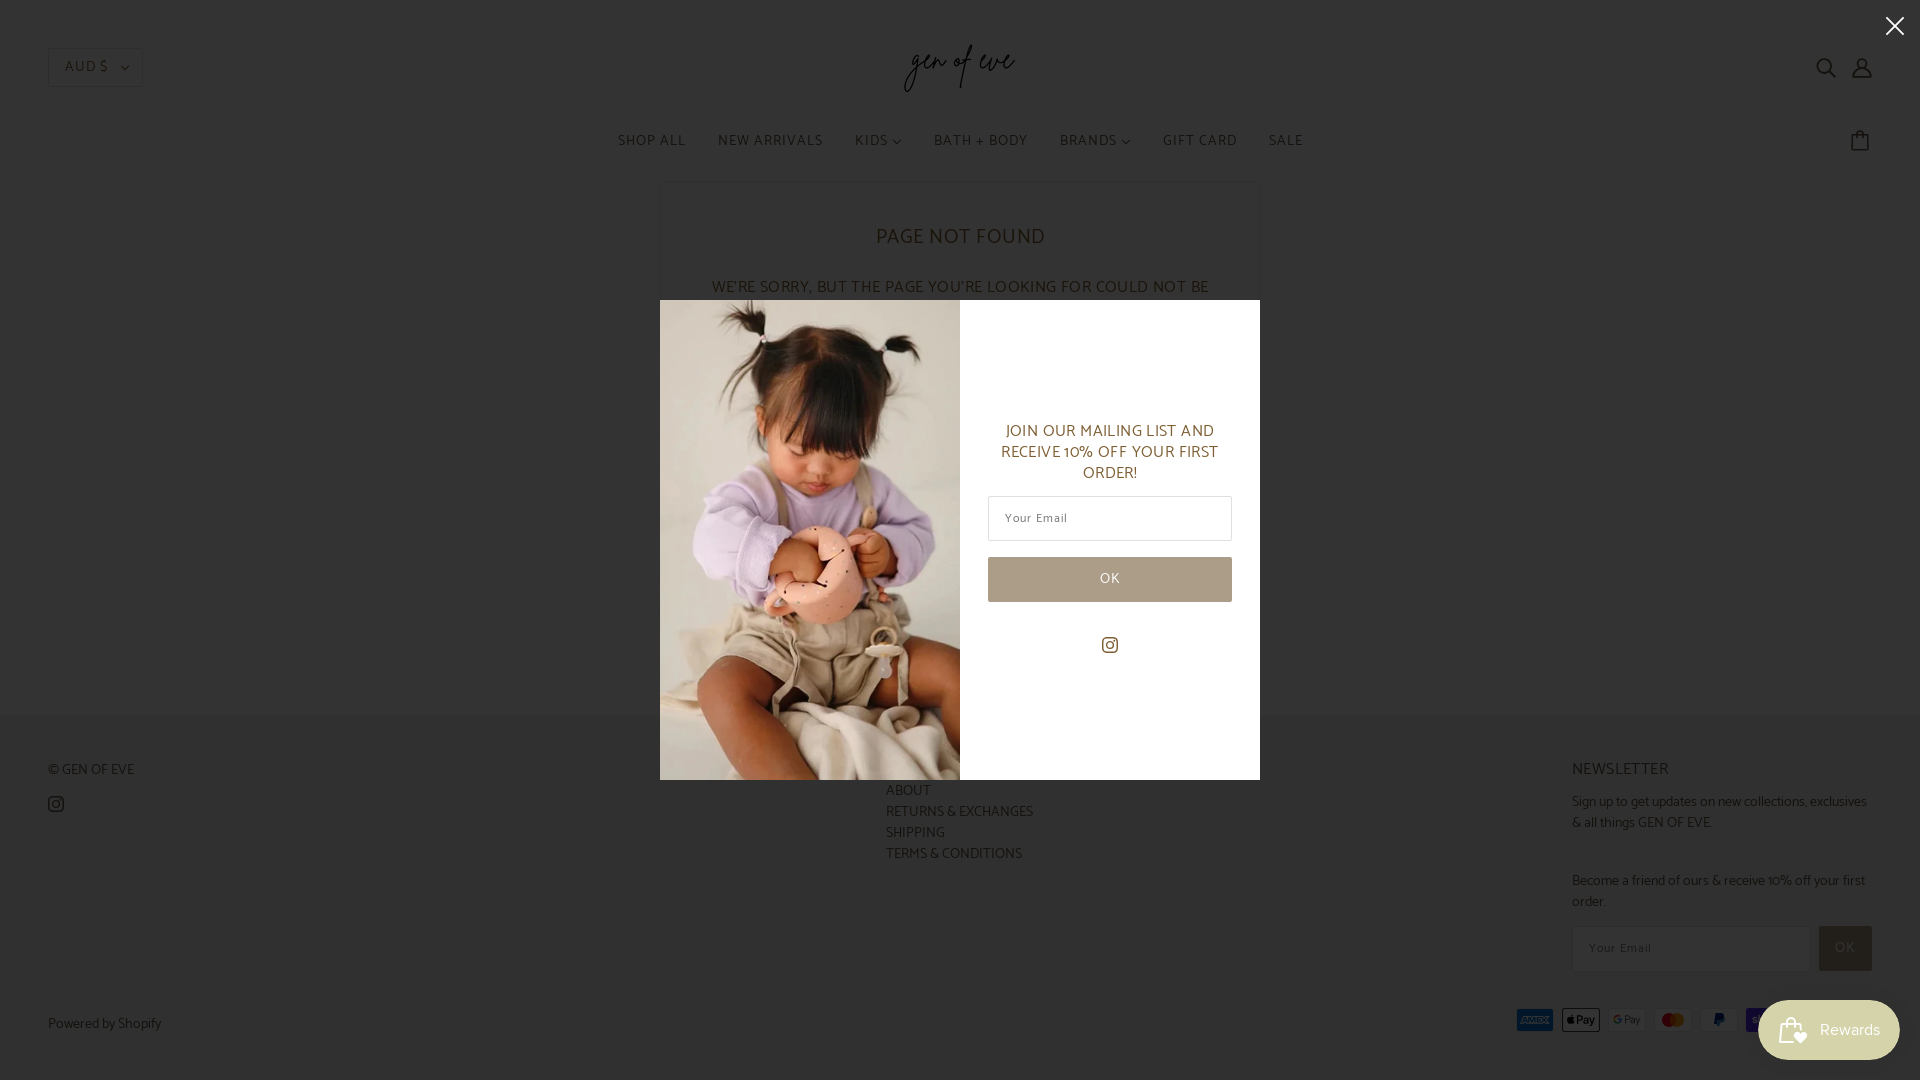 This screenshot has width=1920, height=1080. Describe the element at coordinates (1846, 948) in the screenshot. I see `OK` at that location.